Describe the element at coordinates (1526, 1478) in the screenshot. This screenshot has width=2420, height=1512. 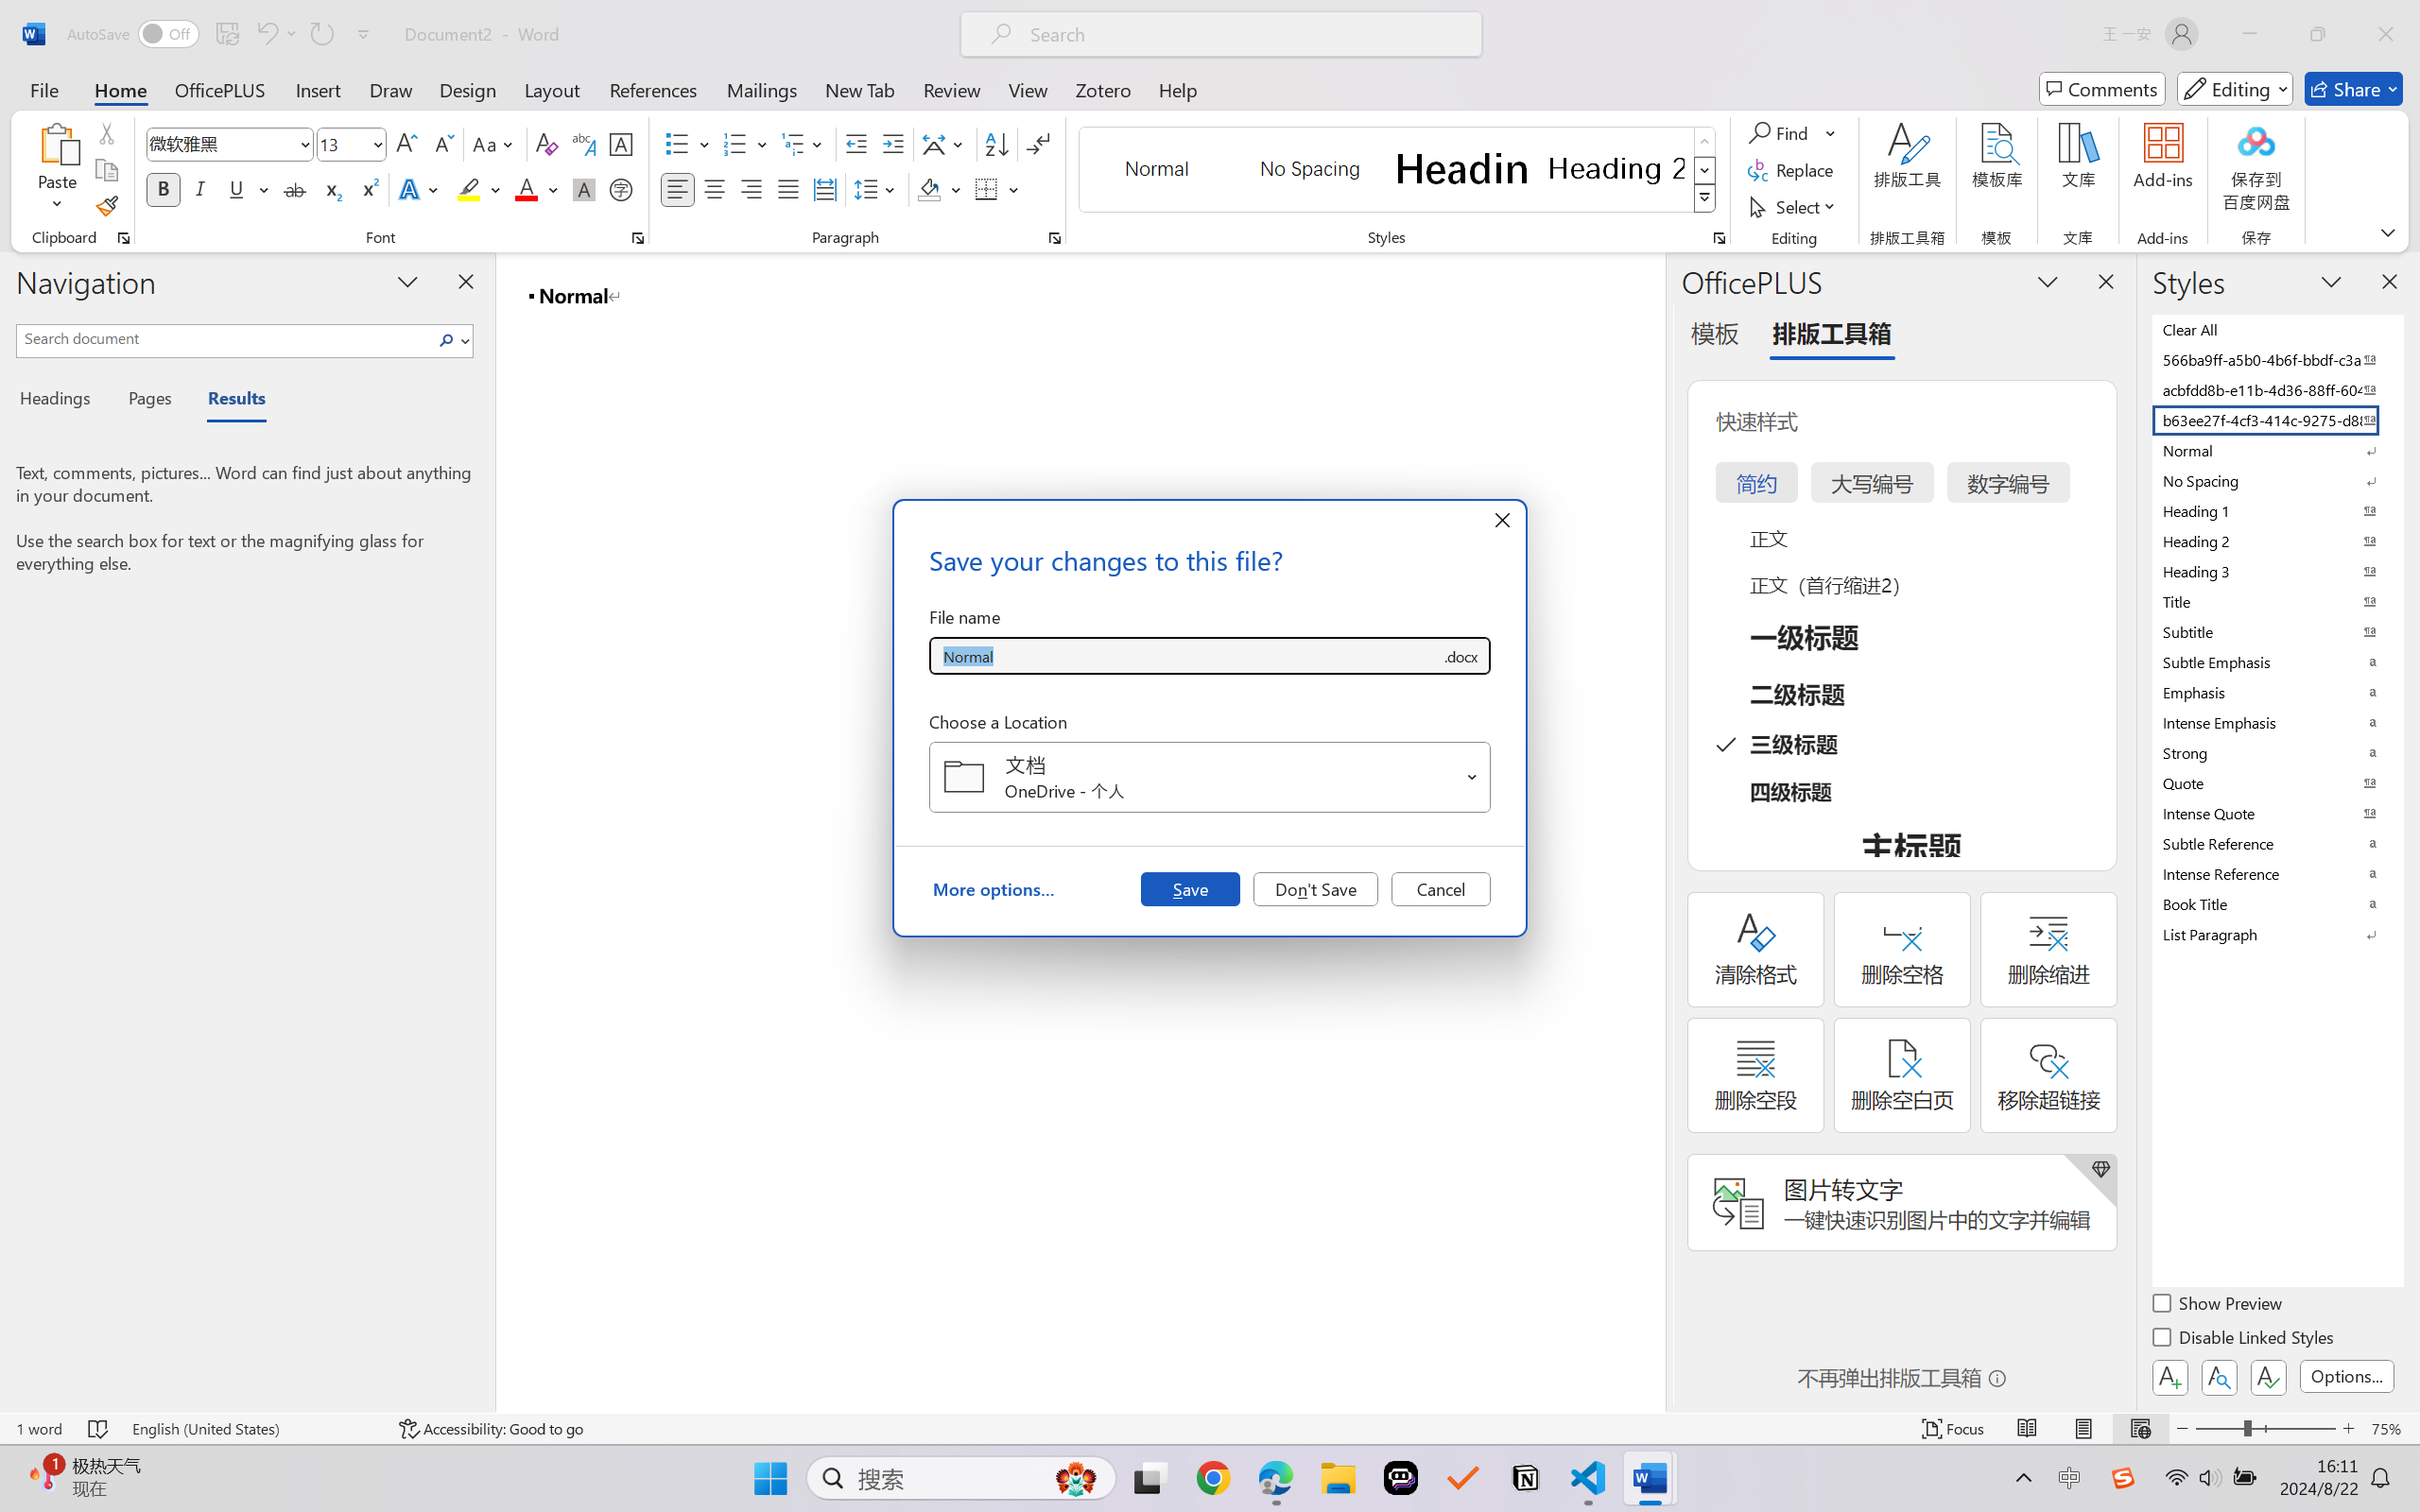
I see `Notion` at that location.